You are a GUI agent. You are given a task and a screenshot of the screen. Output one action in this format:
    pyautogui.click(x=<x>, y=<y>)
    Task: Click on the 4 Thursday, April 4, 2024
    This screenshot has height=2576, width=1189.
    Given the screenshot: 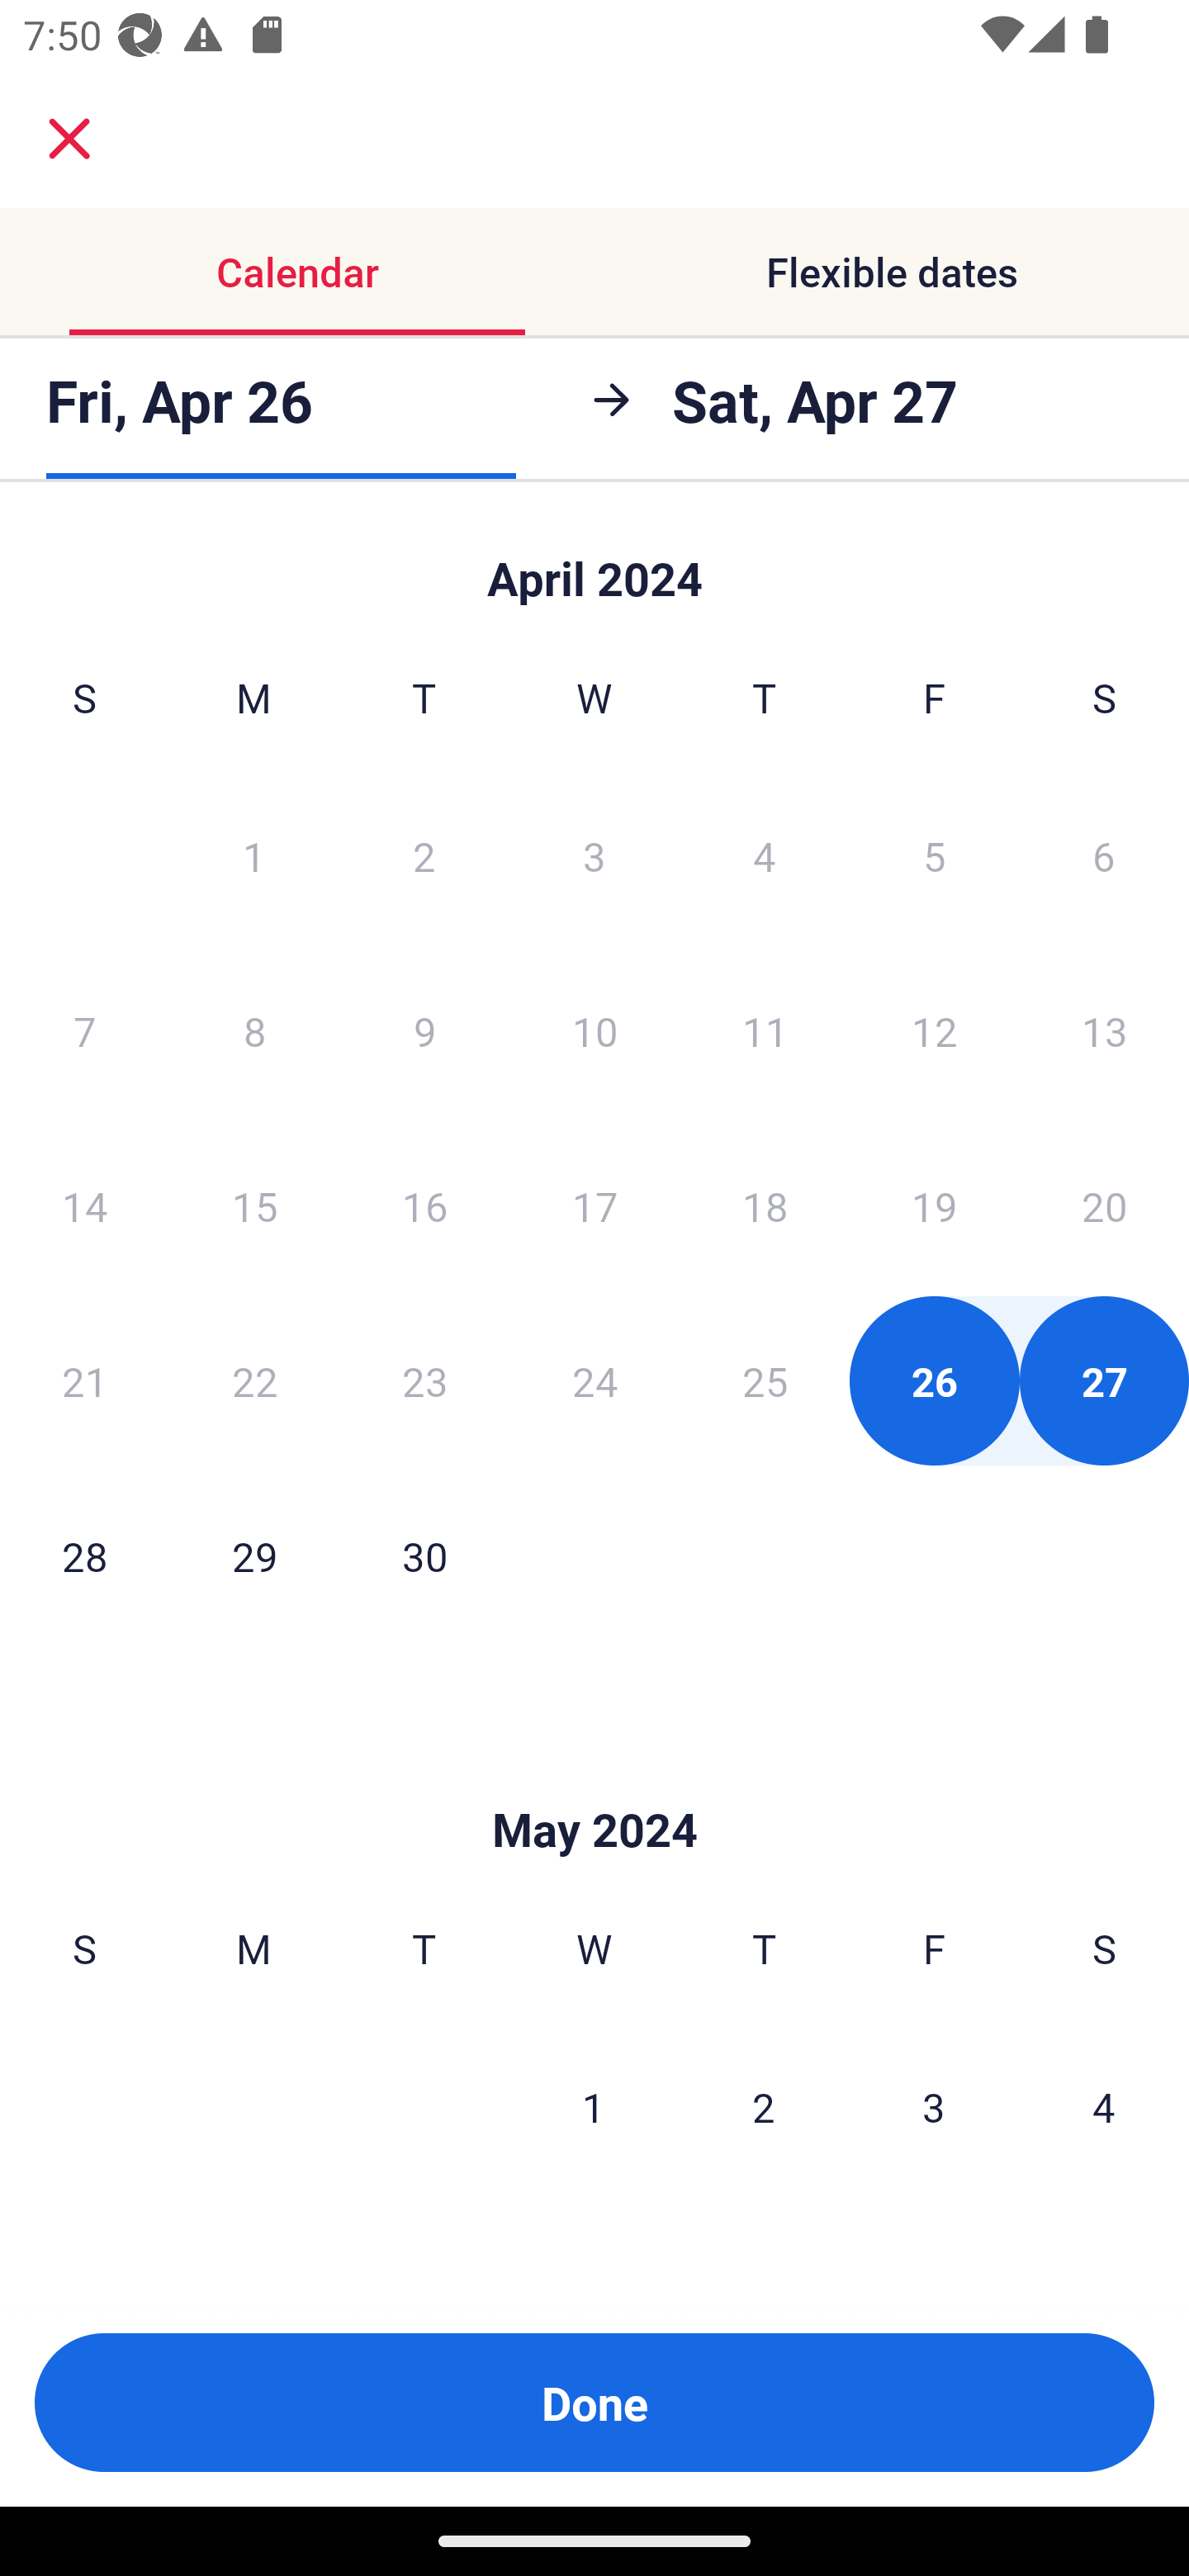 What is the action you would take?
    pyautogui.click(x=765, y=855)
    